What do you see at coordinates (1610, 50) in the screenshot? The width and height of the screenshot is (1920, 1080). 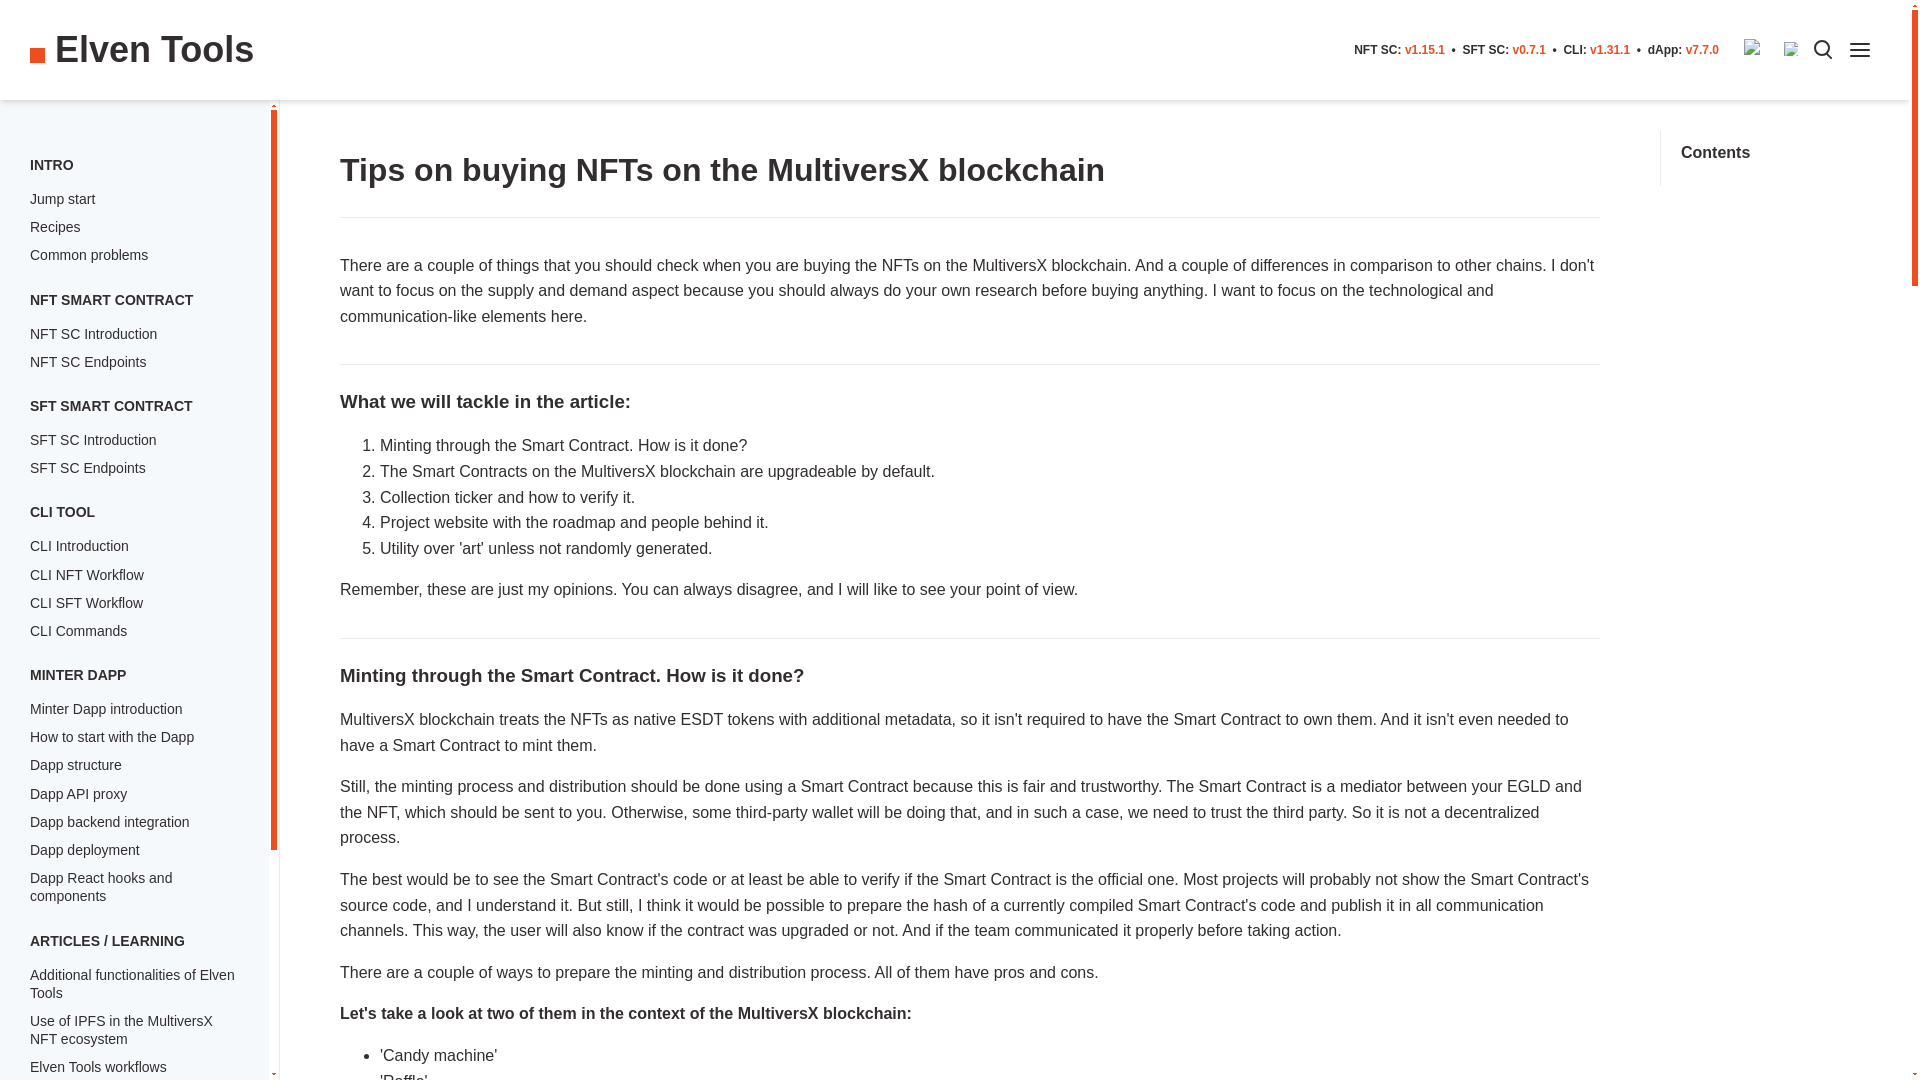 I see `v1.31.1` at bounding box center [1610, 50].